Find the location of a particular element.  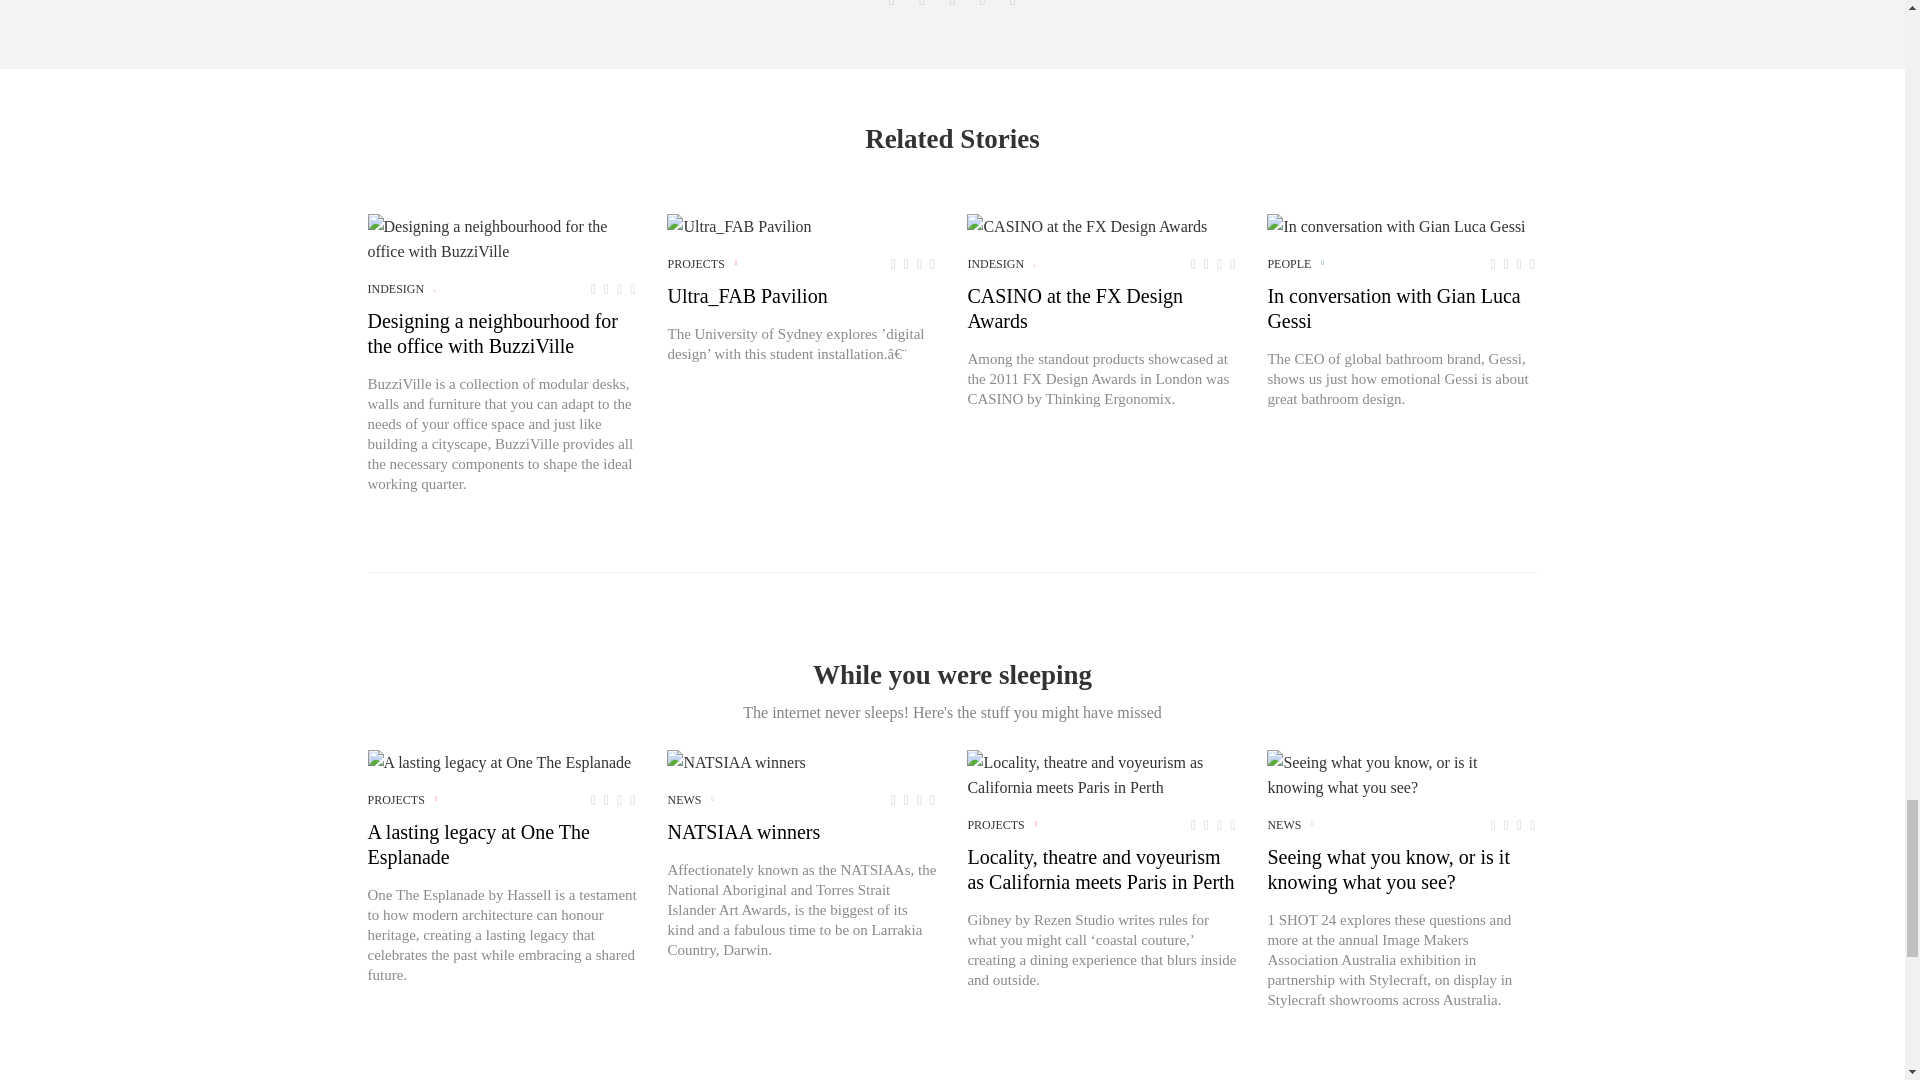

In conversation with Gian Luca Gessi is located at coordinates (1396, 226).